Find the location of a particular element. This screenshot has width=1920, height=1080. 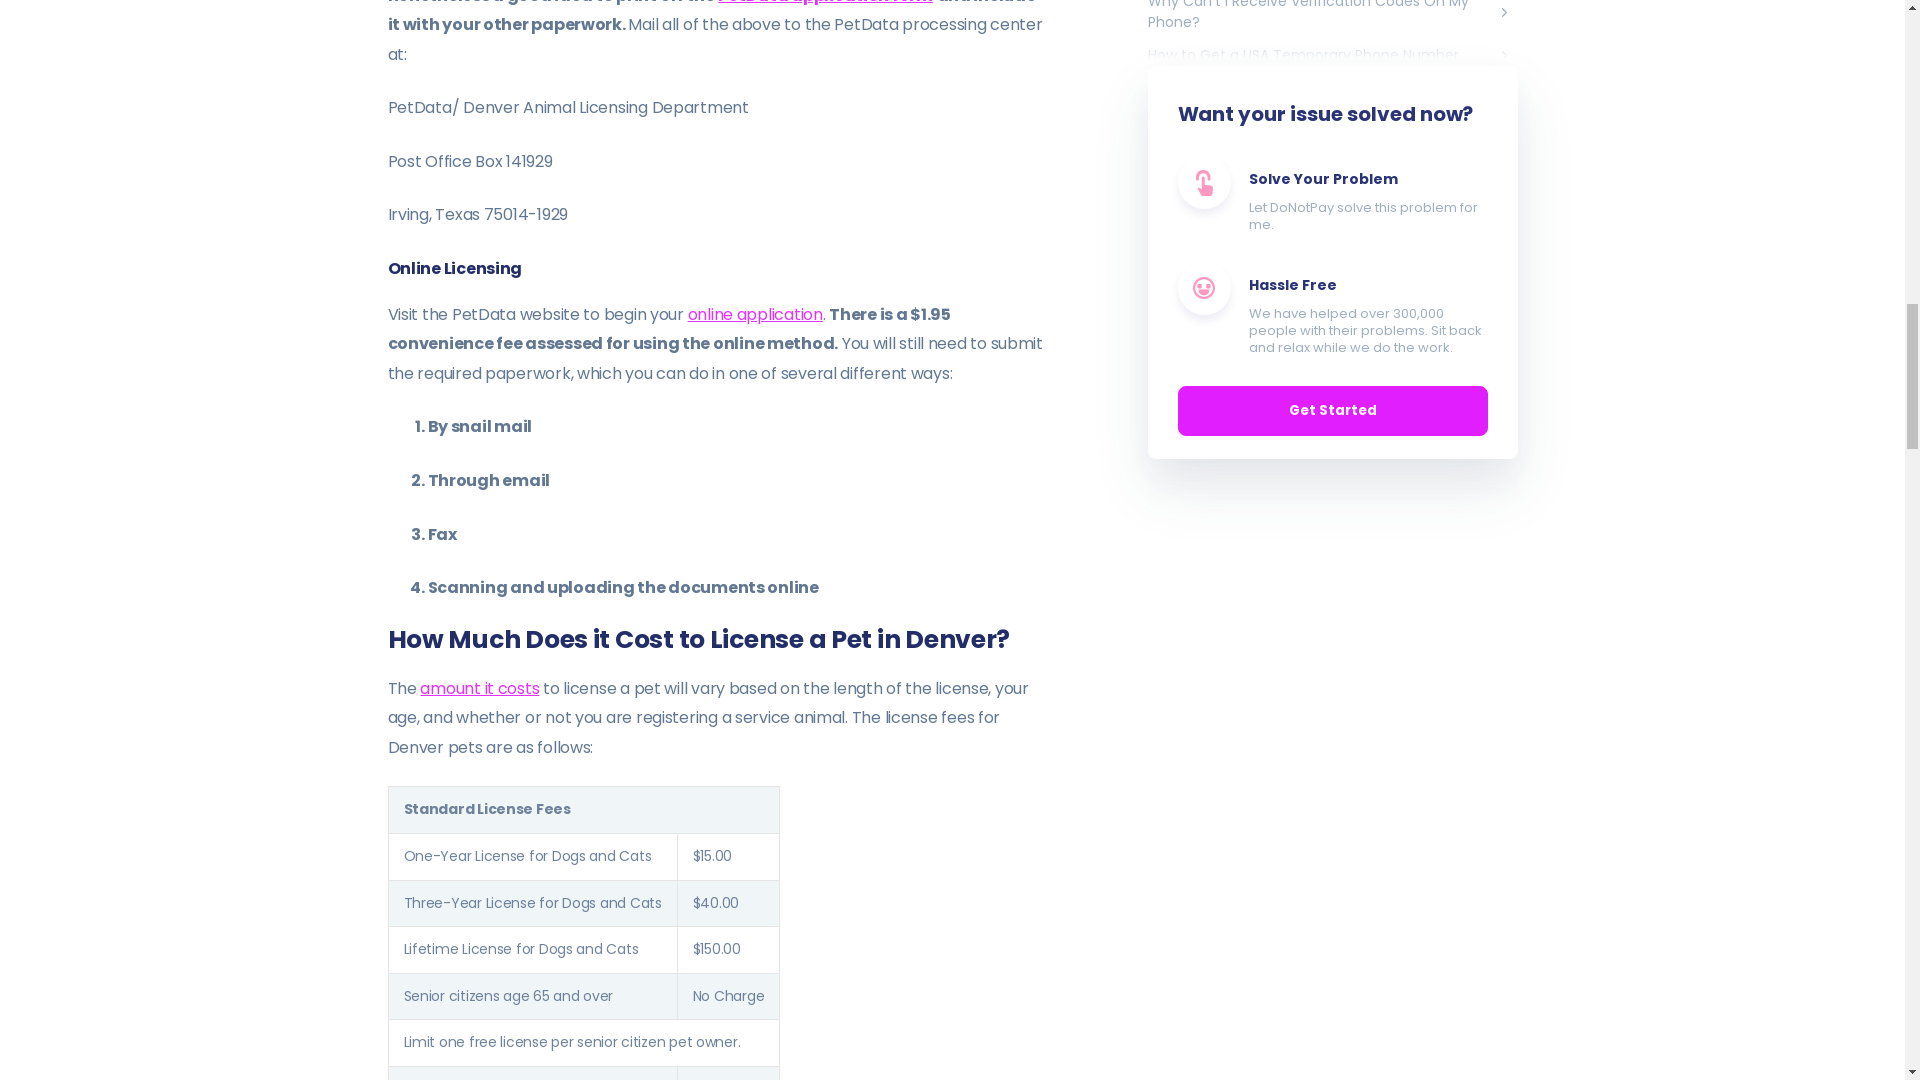

online application is located at coordinates (755, 314).